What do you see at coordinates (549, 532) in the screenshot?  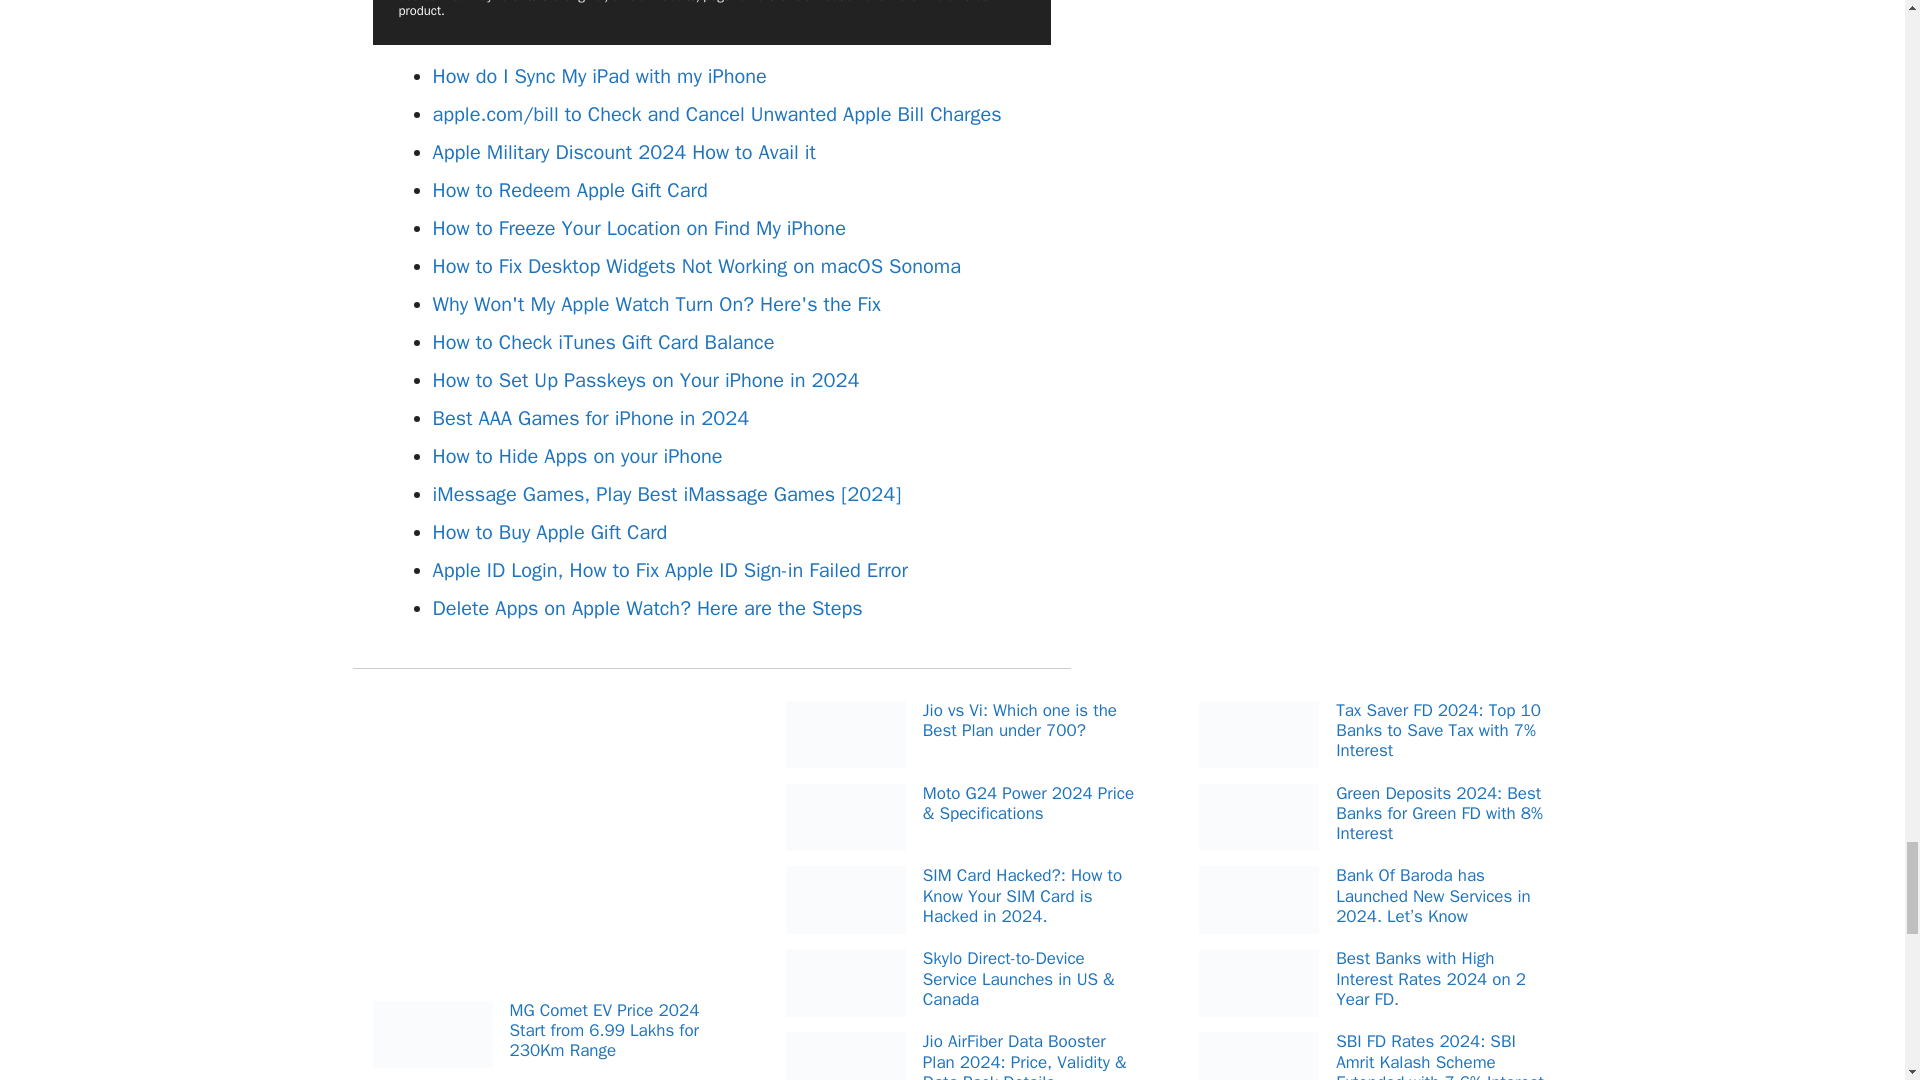 I see `How to Buy Apple Gift Card` at bounding box center [549, 532].